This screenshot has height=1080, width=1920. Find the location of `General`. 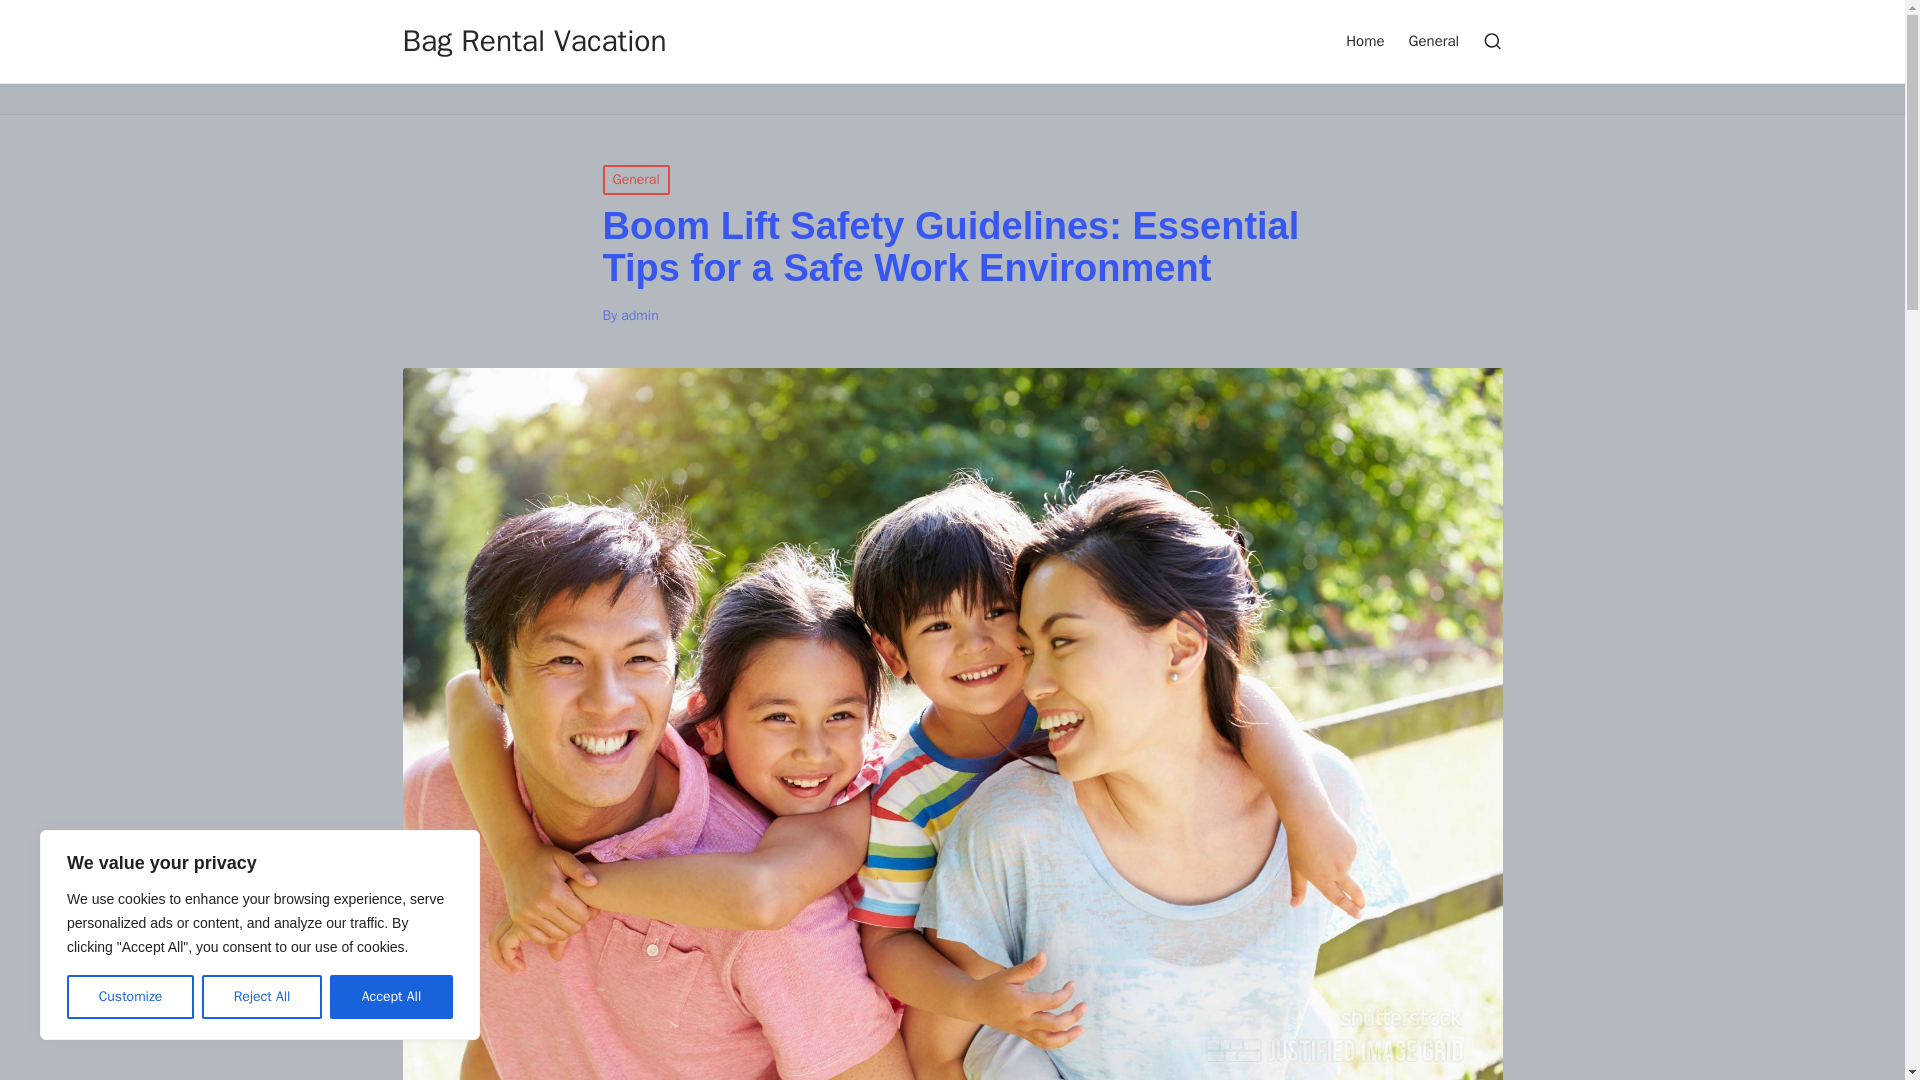

General is located at coordinates (635, 180).